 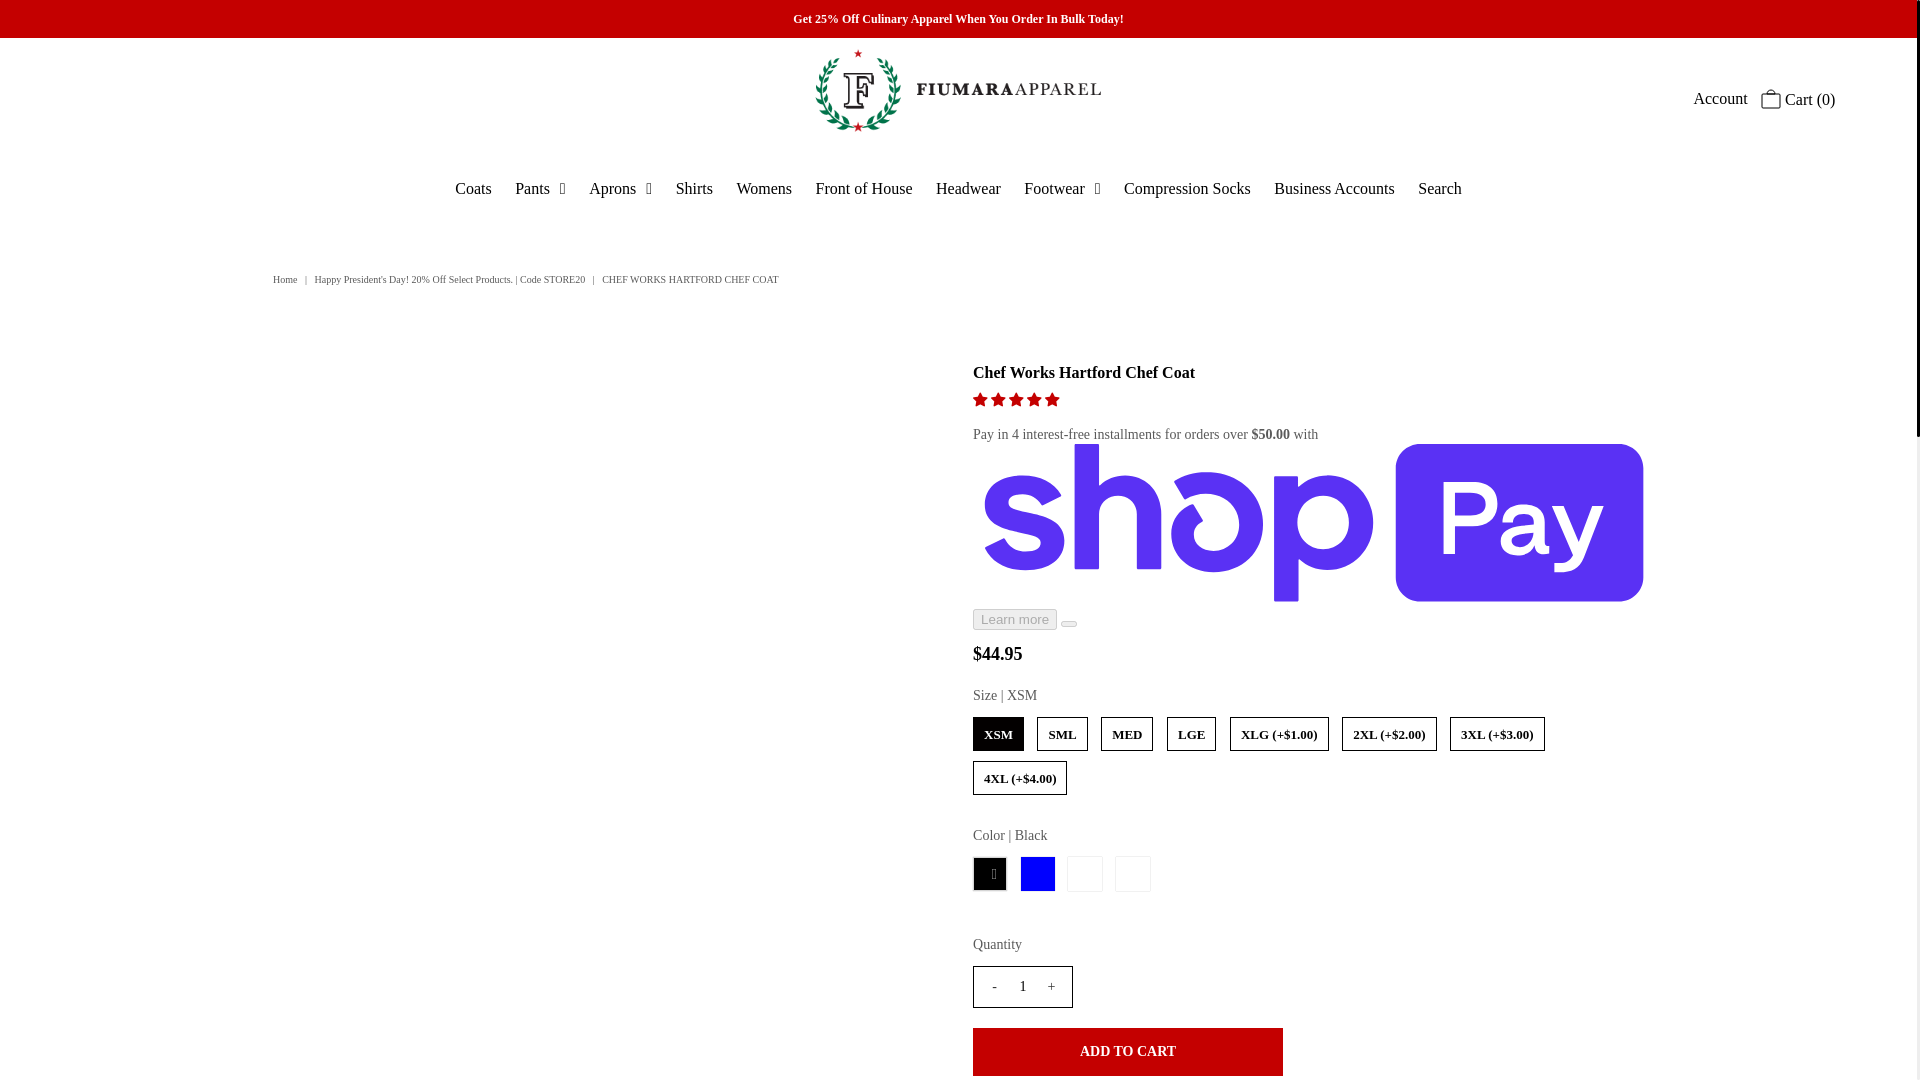 I want to click on Home, so click(x=286, y=280).